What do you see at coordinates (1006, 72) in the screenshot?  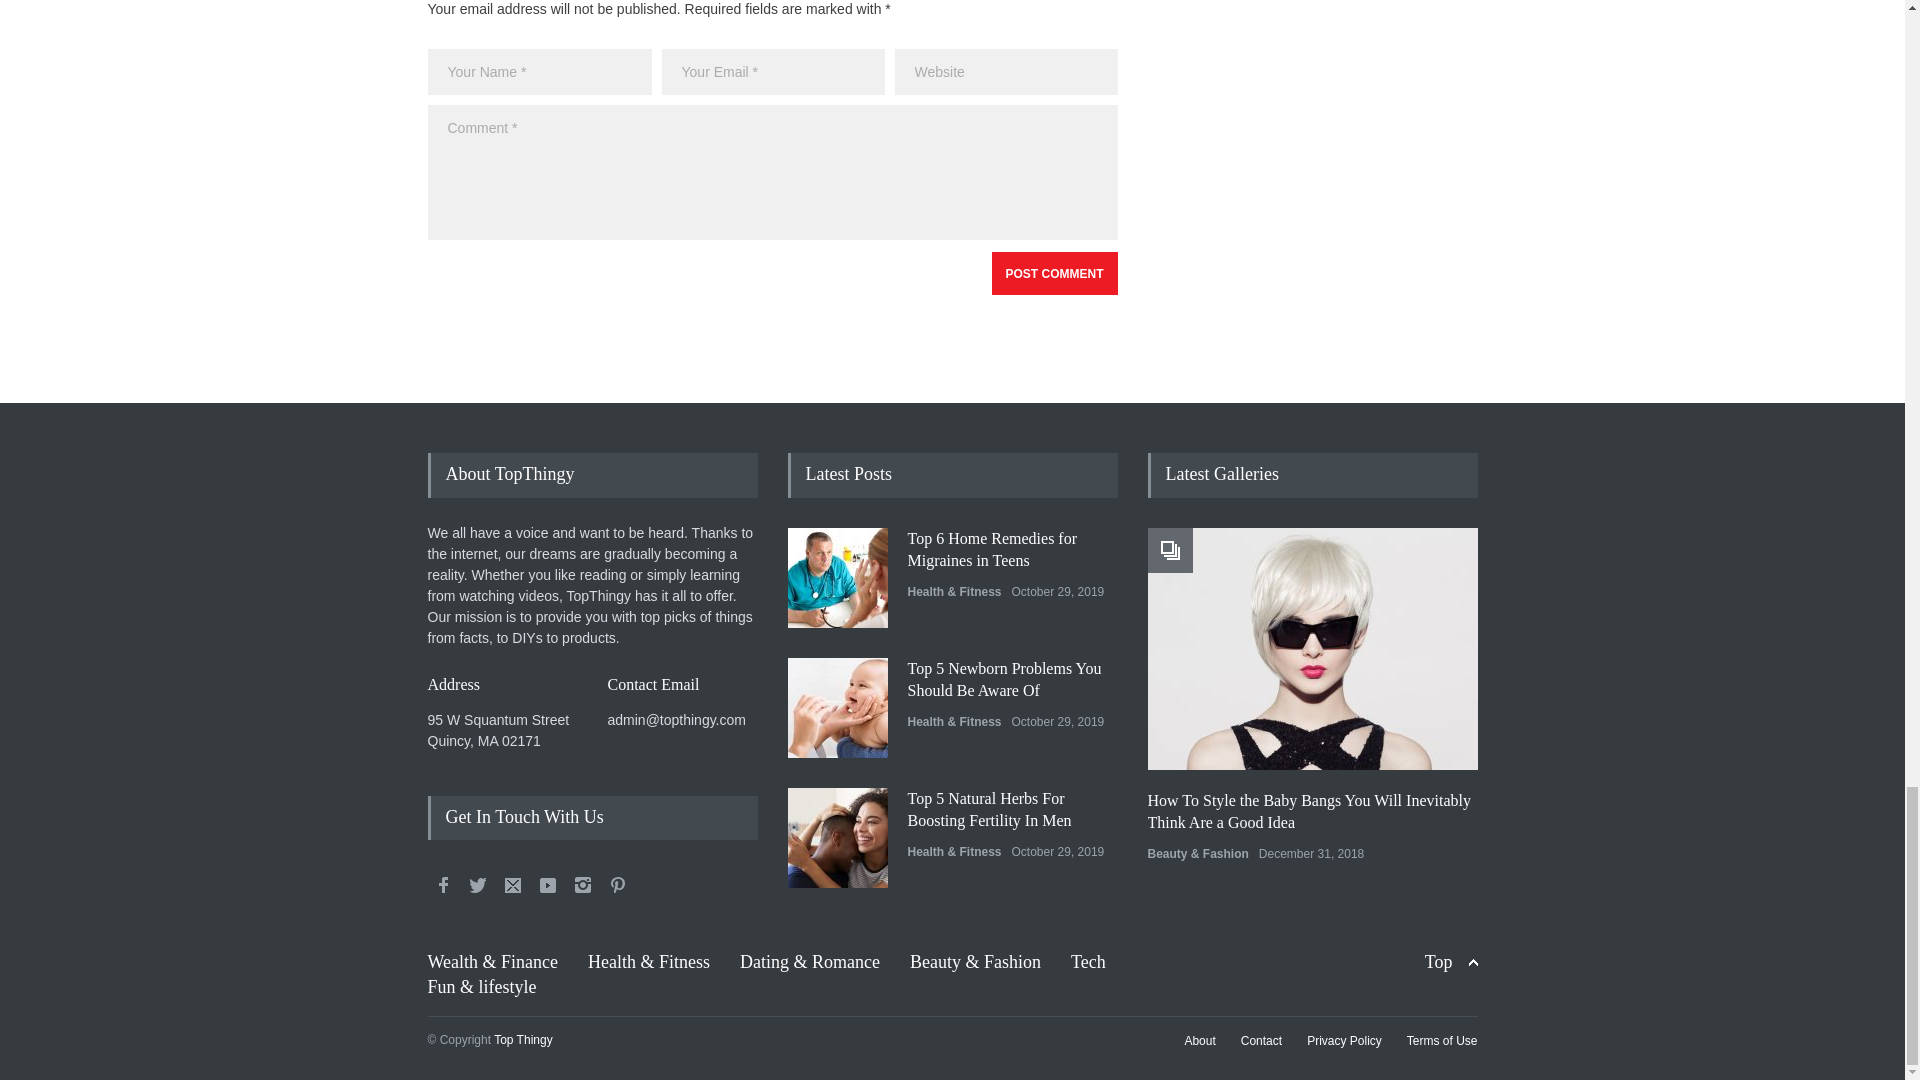 I see `Website` at bounding box center [1006, 72].